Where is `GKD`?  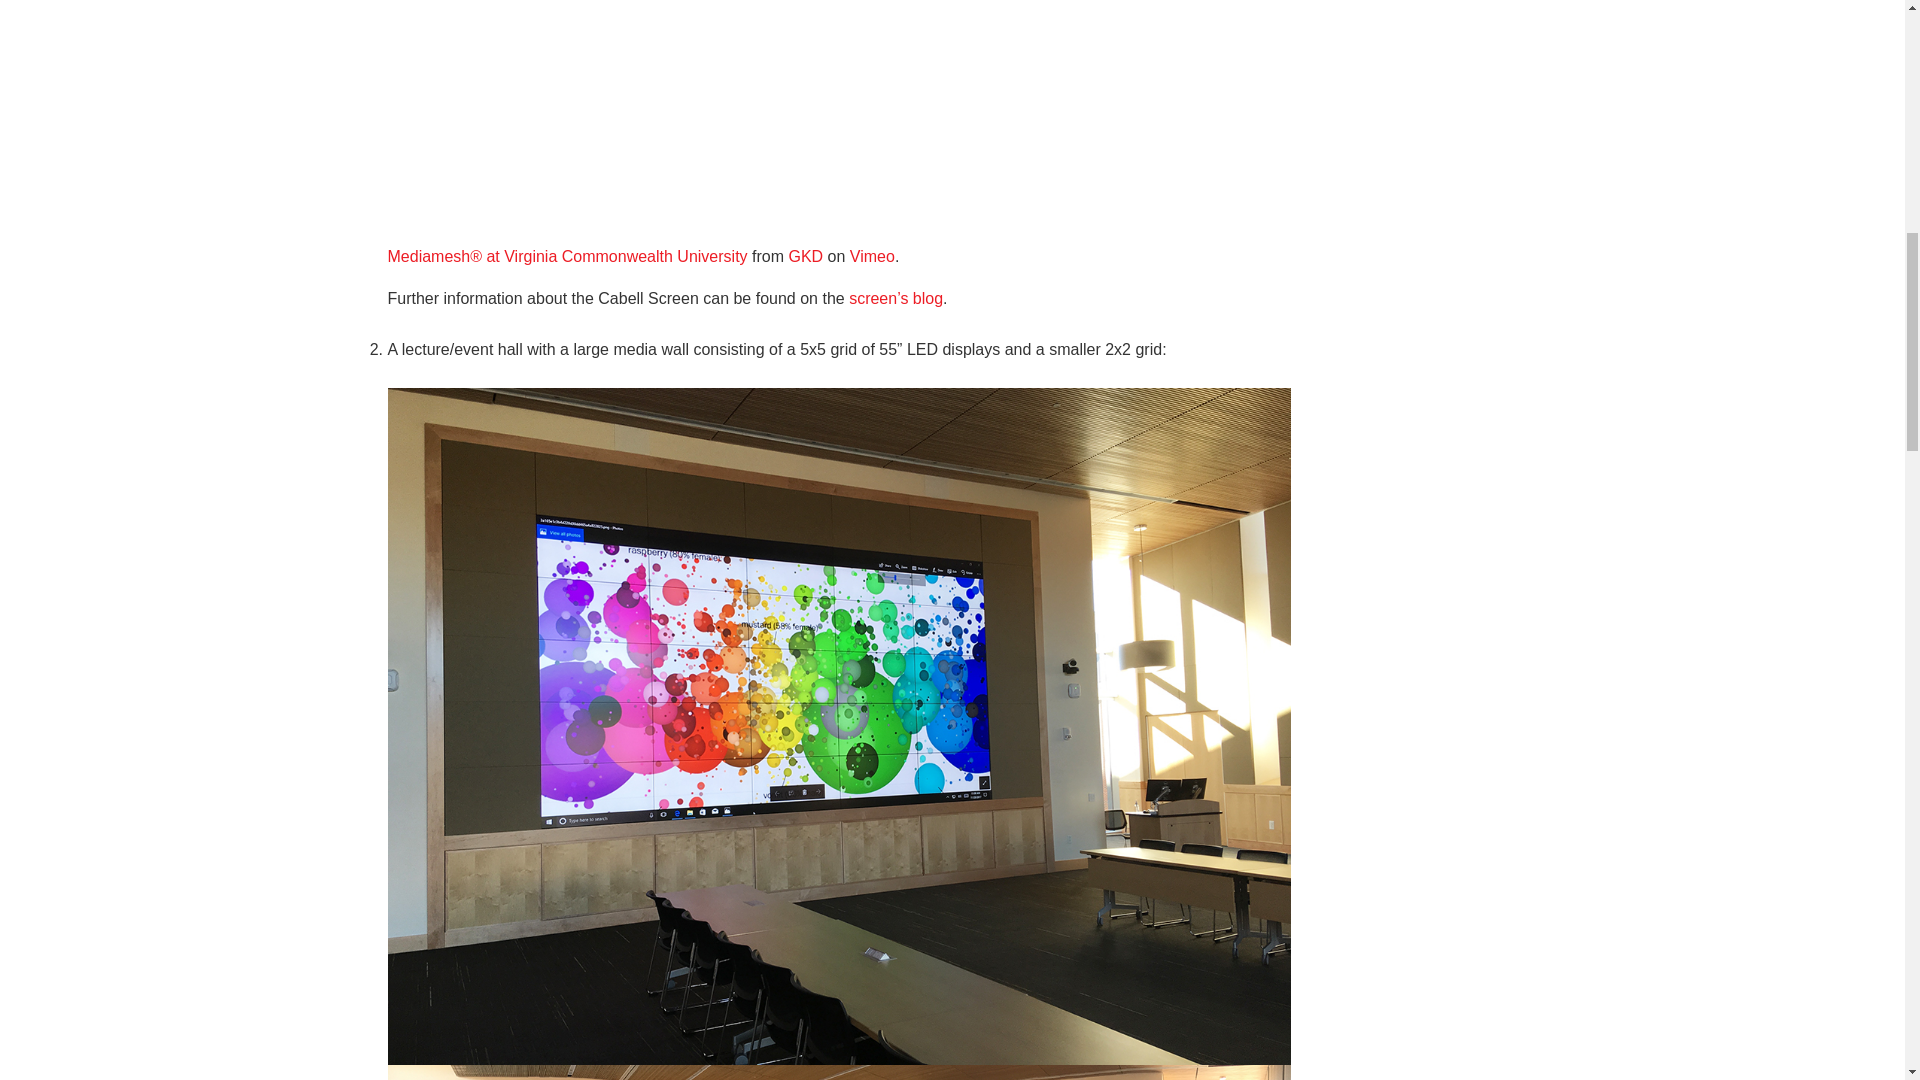
GKD is located at coordinates (805, 256).